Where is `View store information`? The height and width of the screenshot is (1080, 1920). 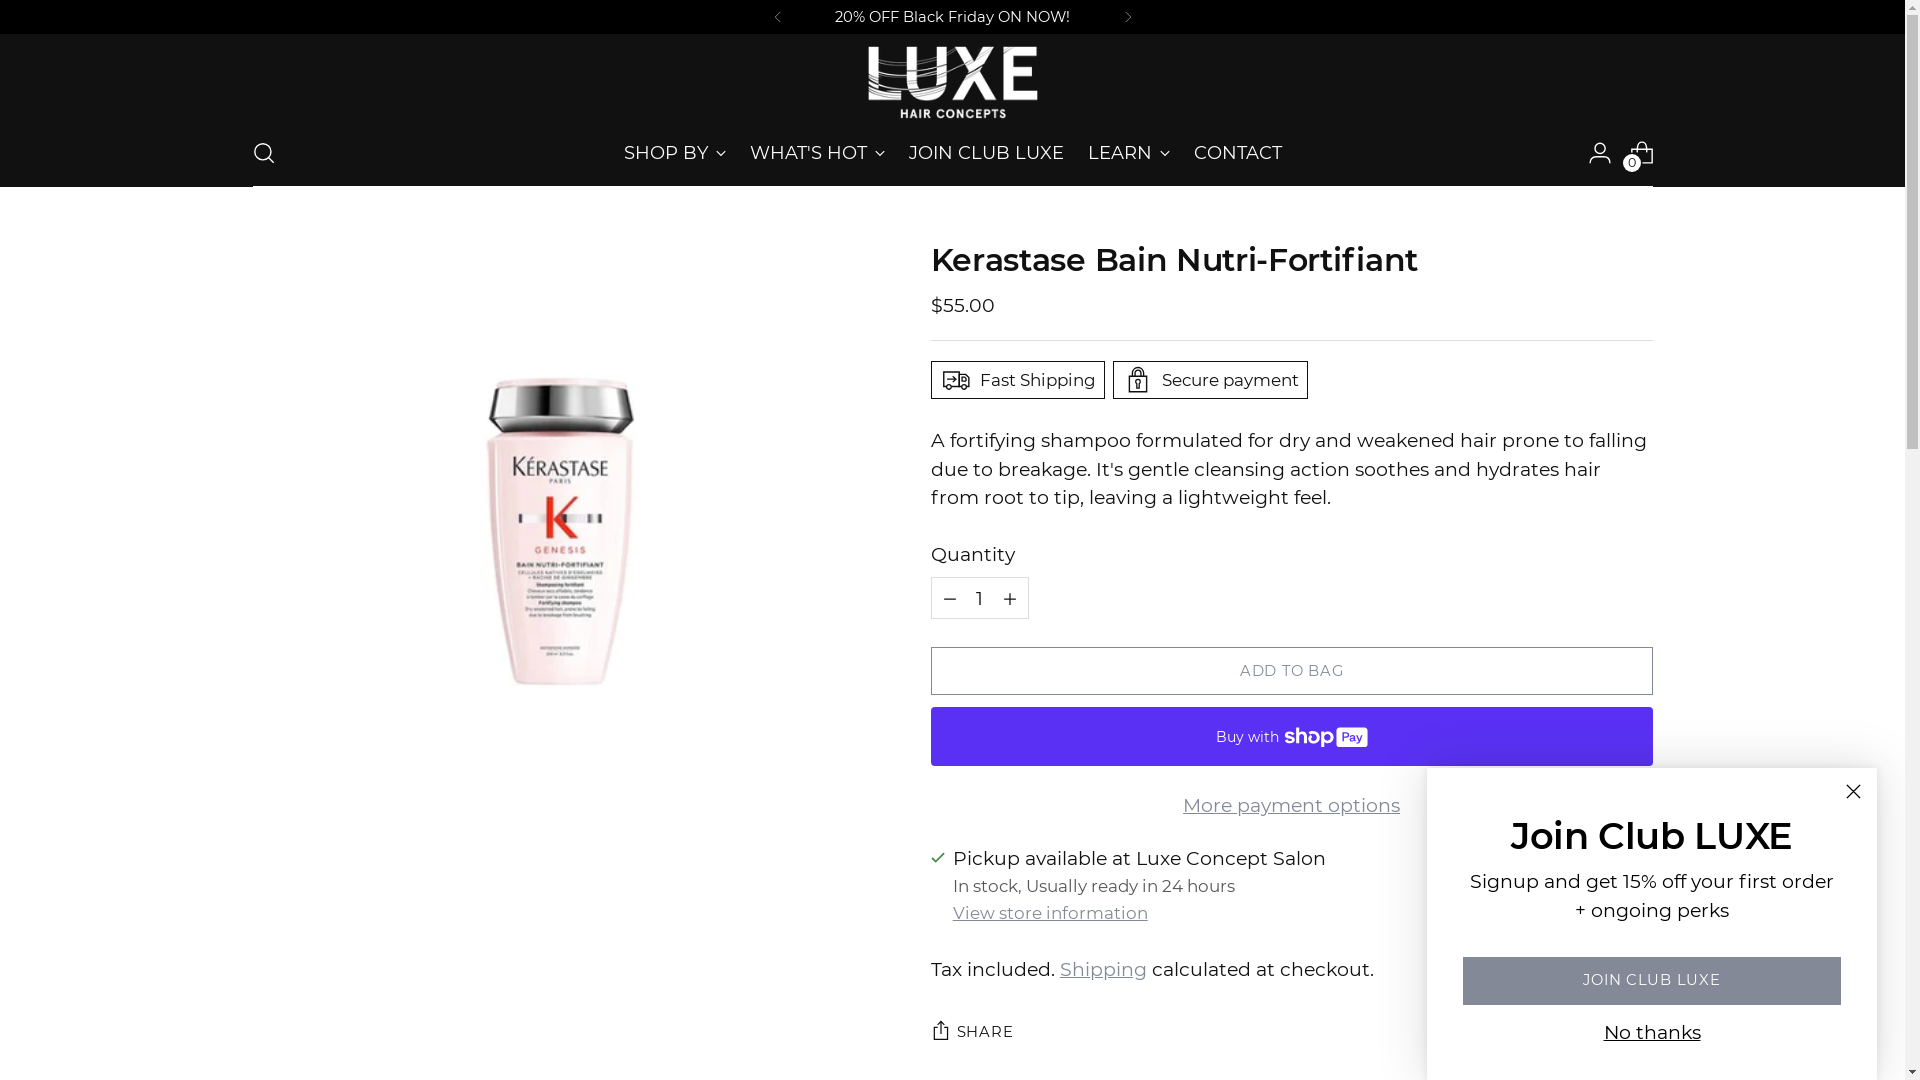 View store information is located at coordinates (1050, 913).